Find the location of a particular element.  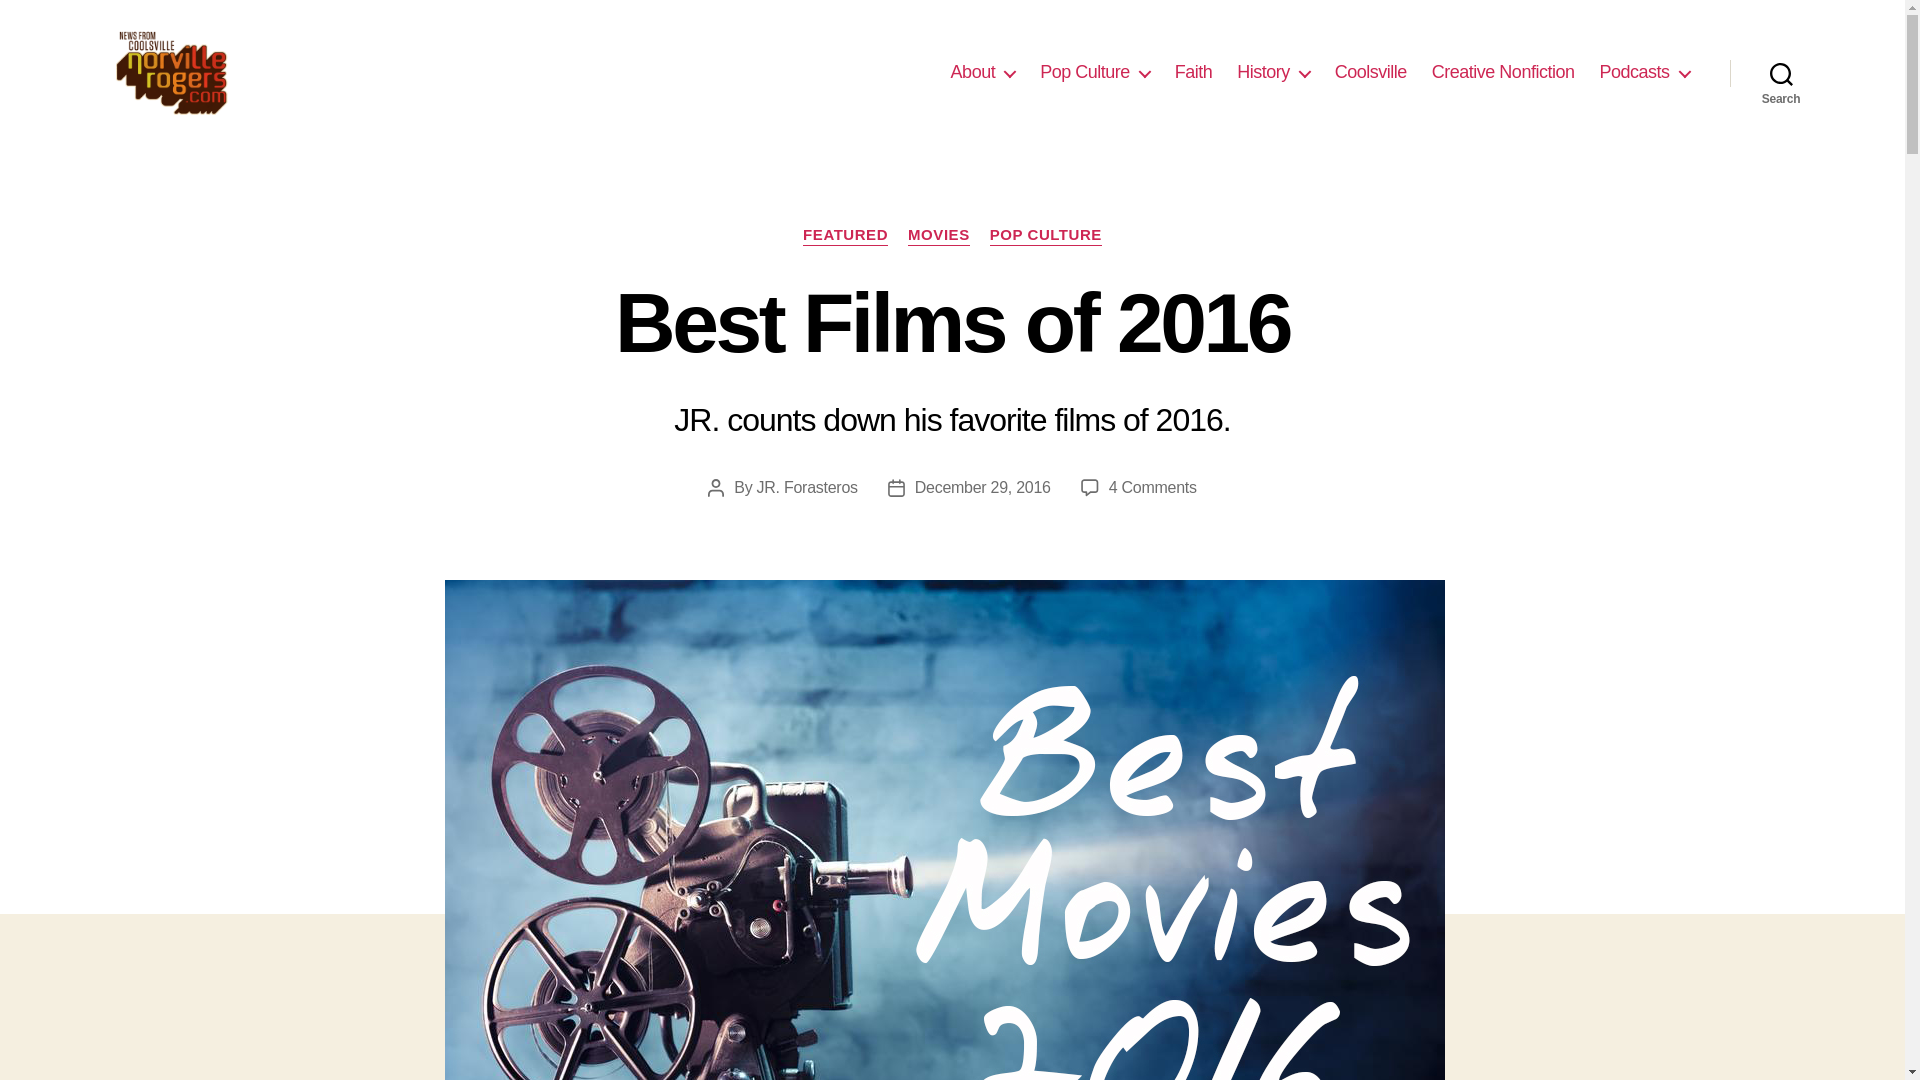

Creative Nonfiction is located at coordinates (1503, 72).